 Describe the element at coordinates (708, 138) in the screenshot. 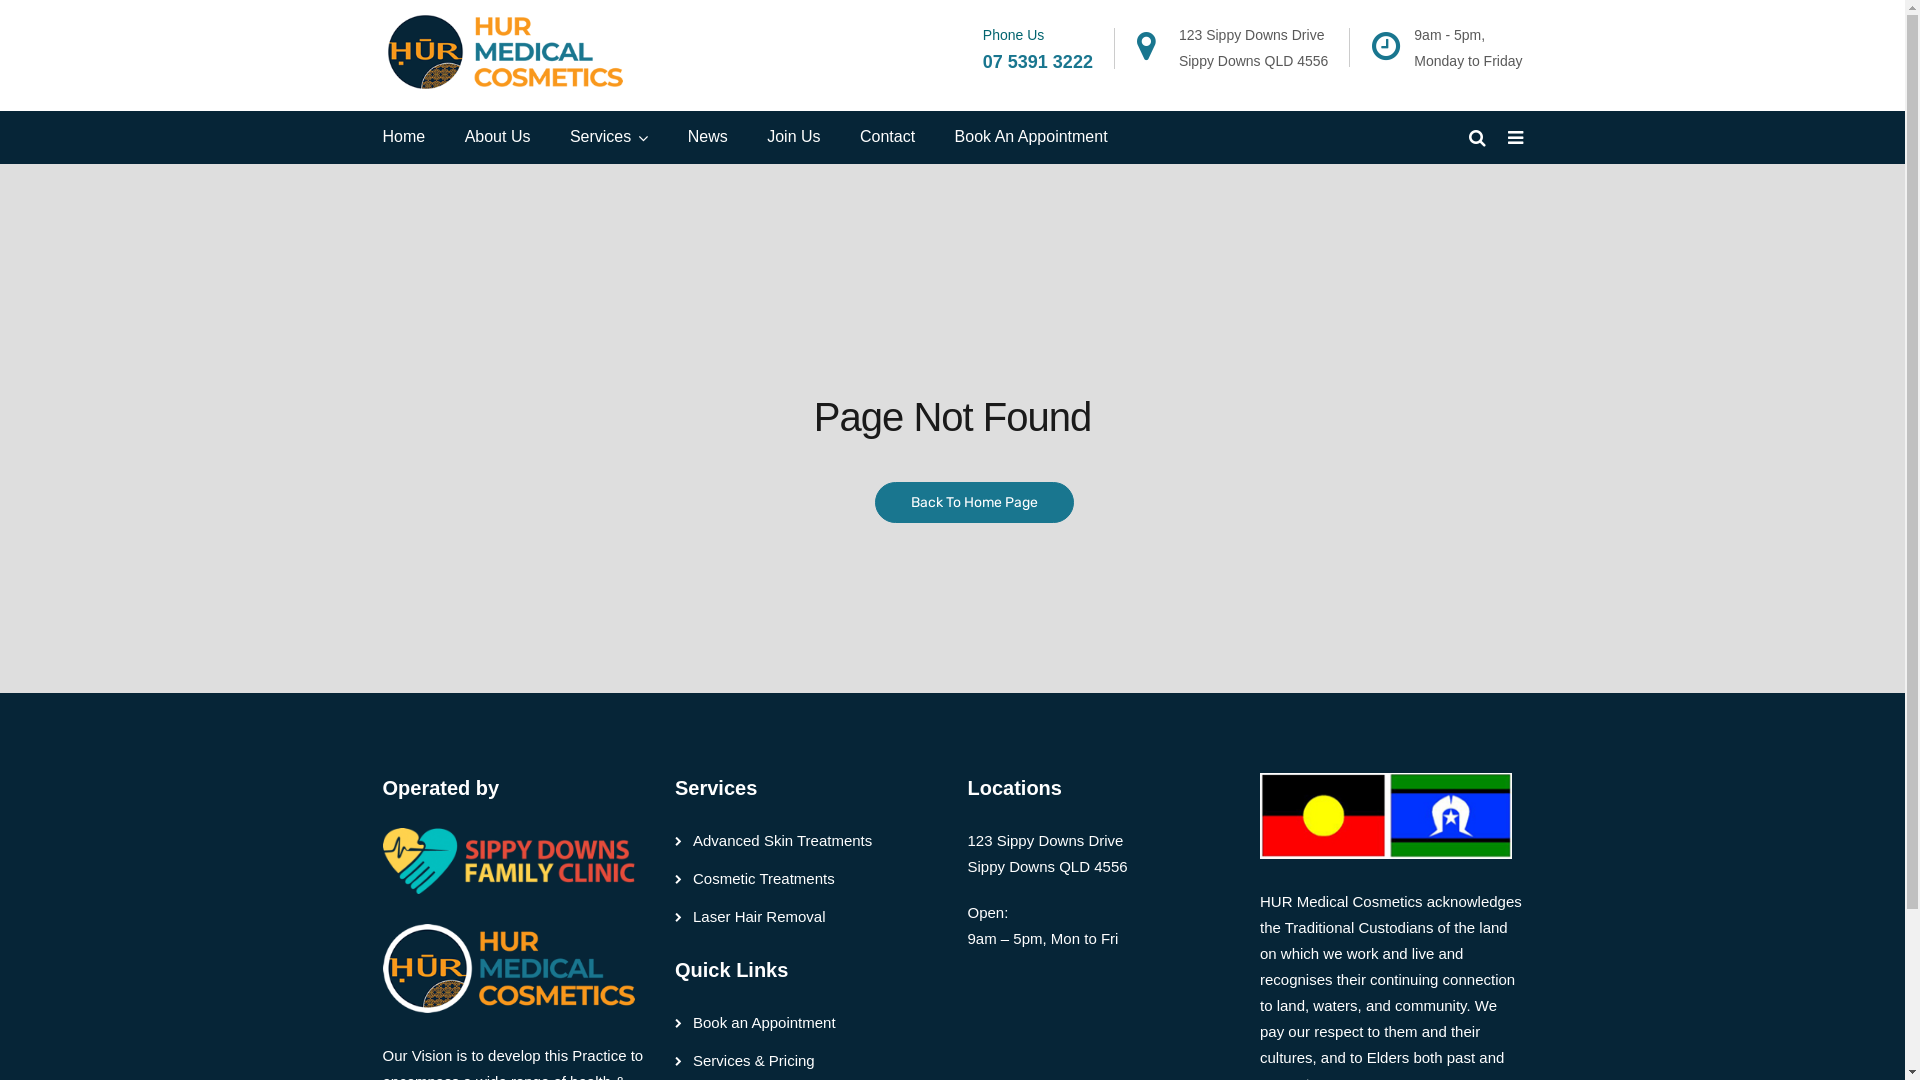

I see `News` at that location.